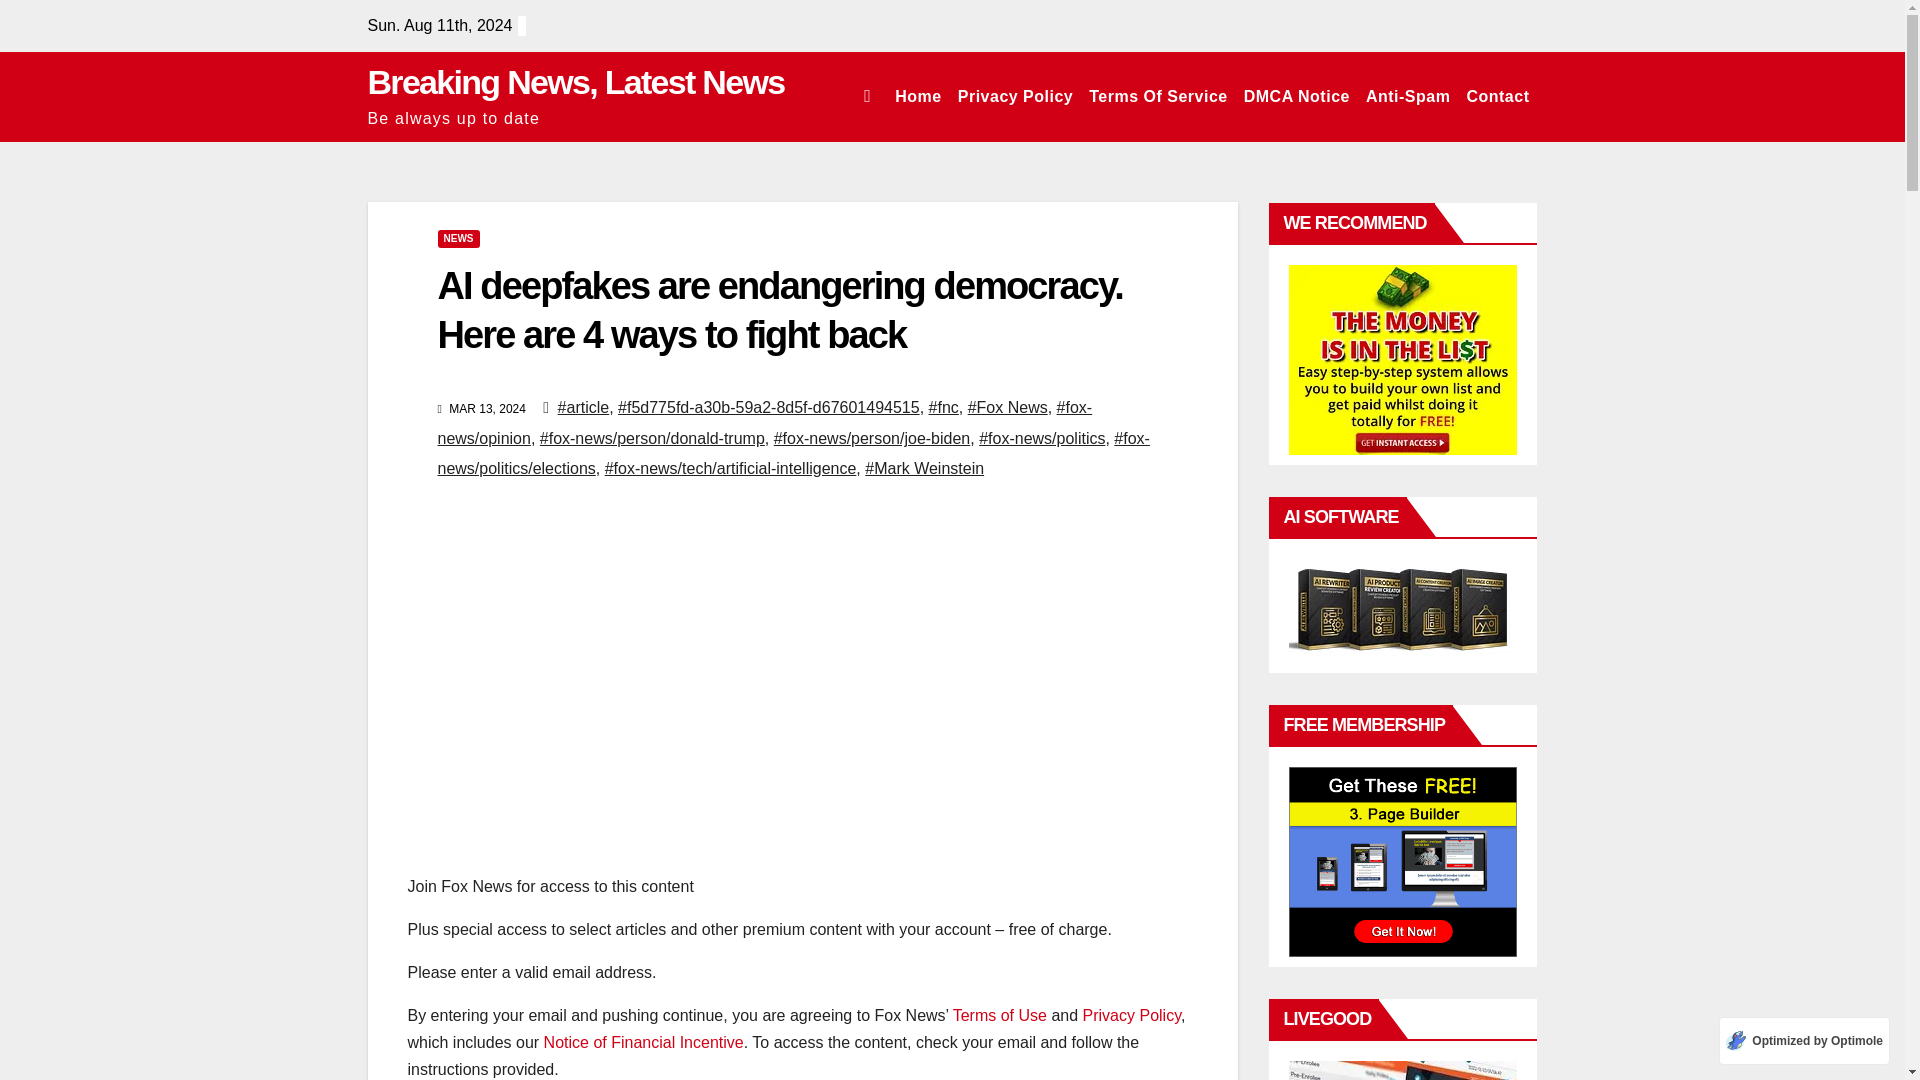 The height and width of the screenshot is (1080, 1920). I want to click on Breaking News, Latest News, so click(576, 82).